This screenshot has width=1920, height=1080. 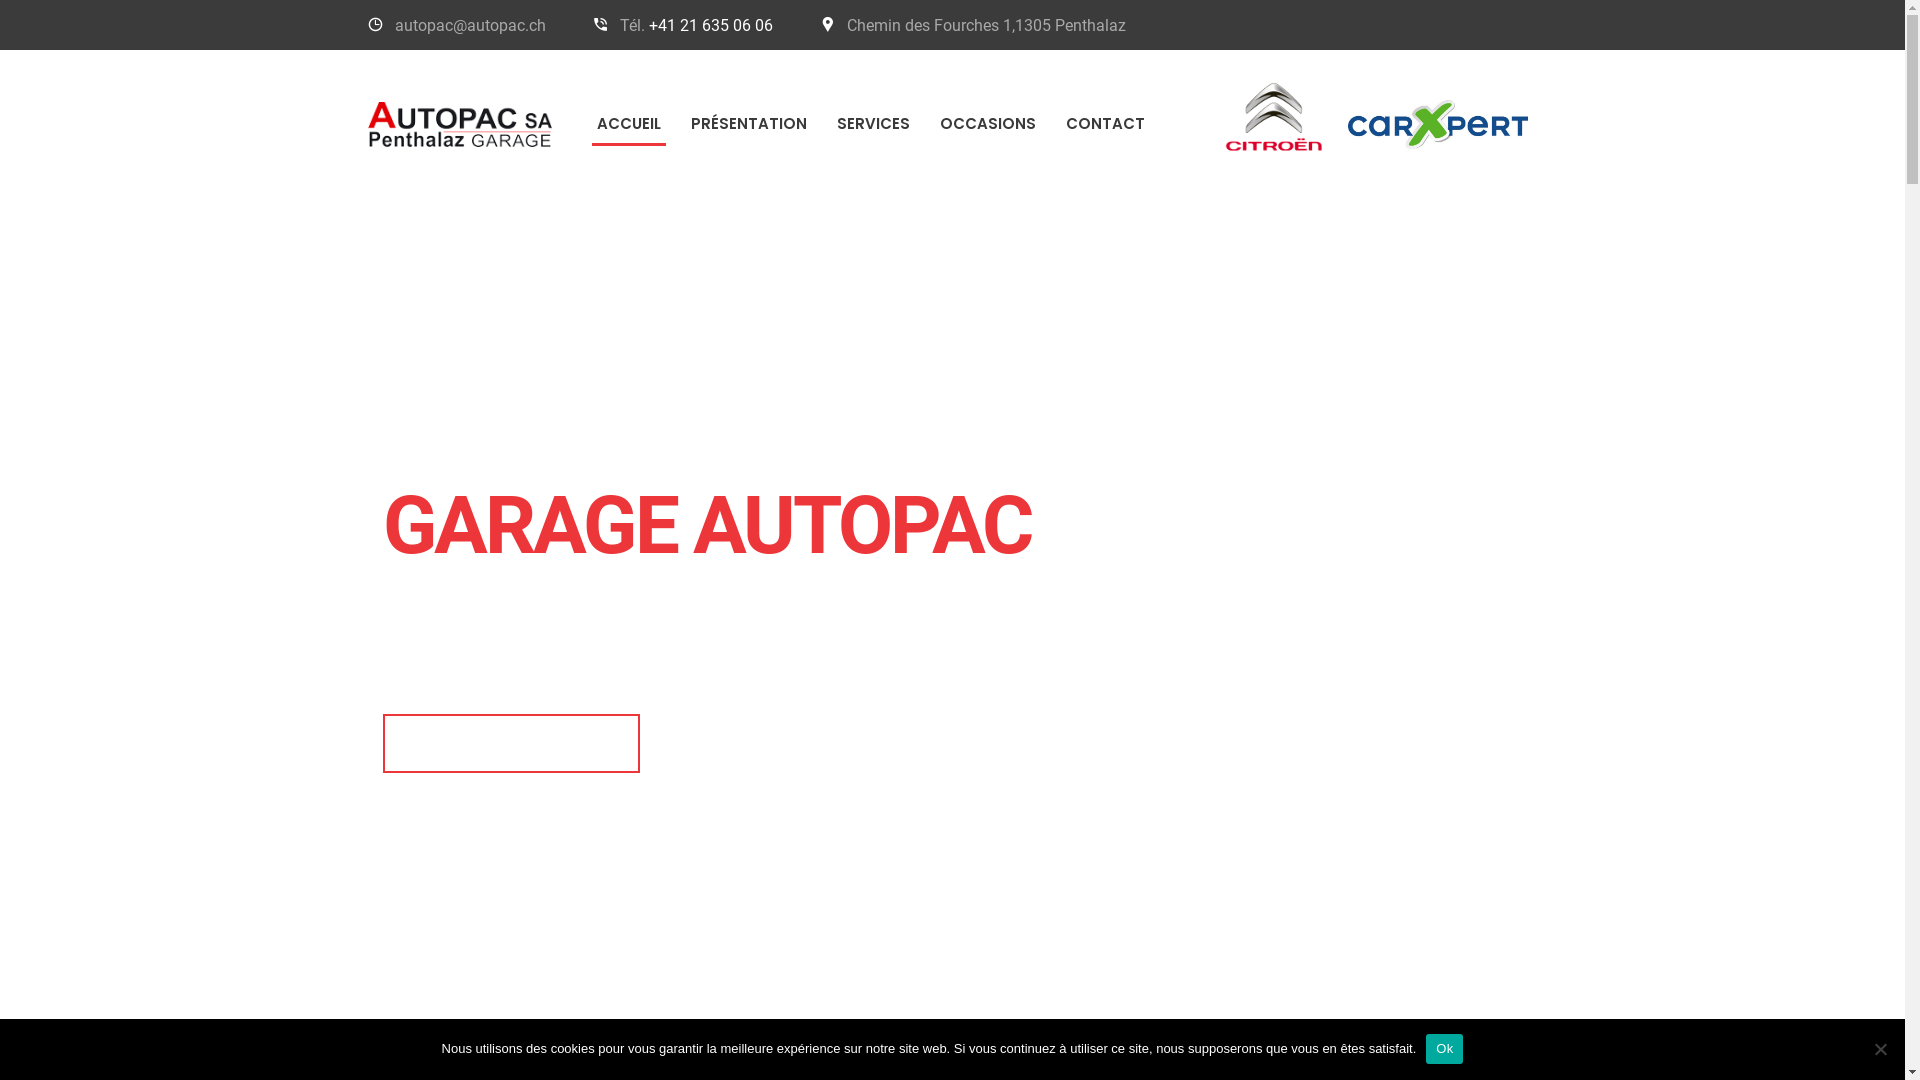 What do you see at coordinates (65, 587) in the screenshot?
I see `Previous` at bounding box center [65, 587].